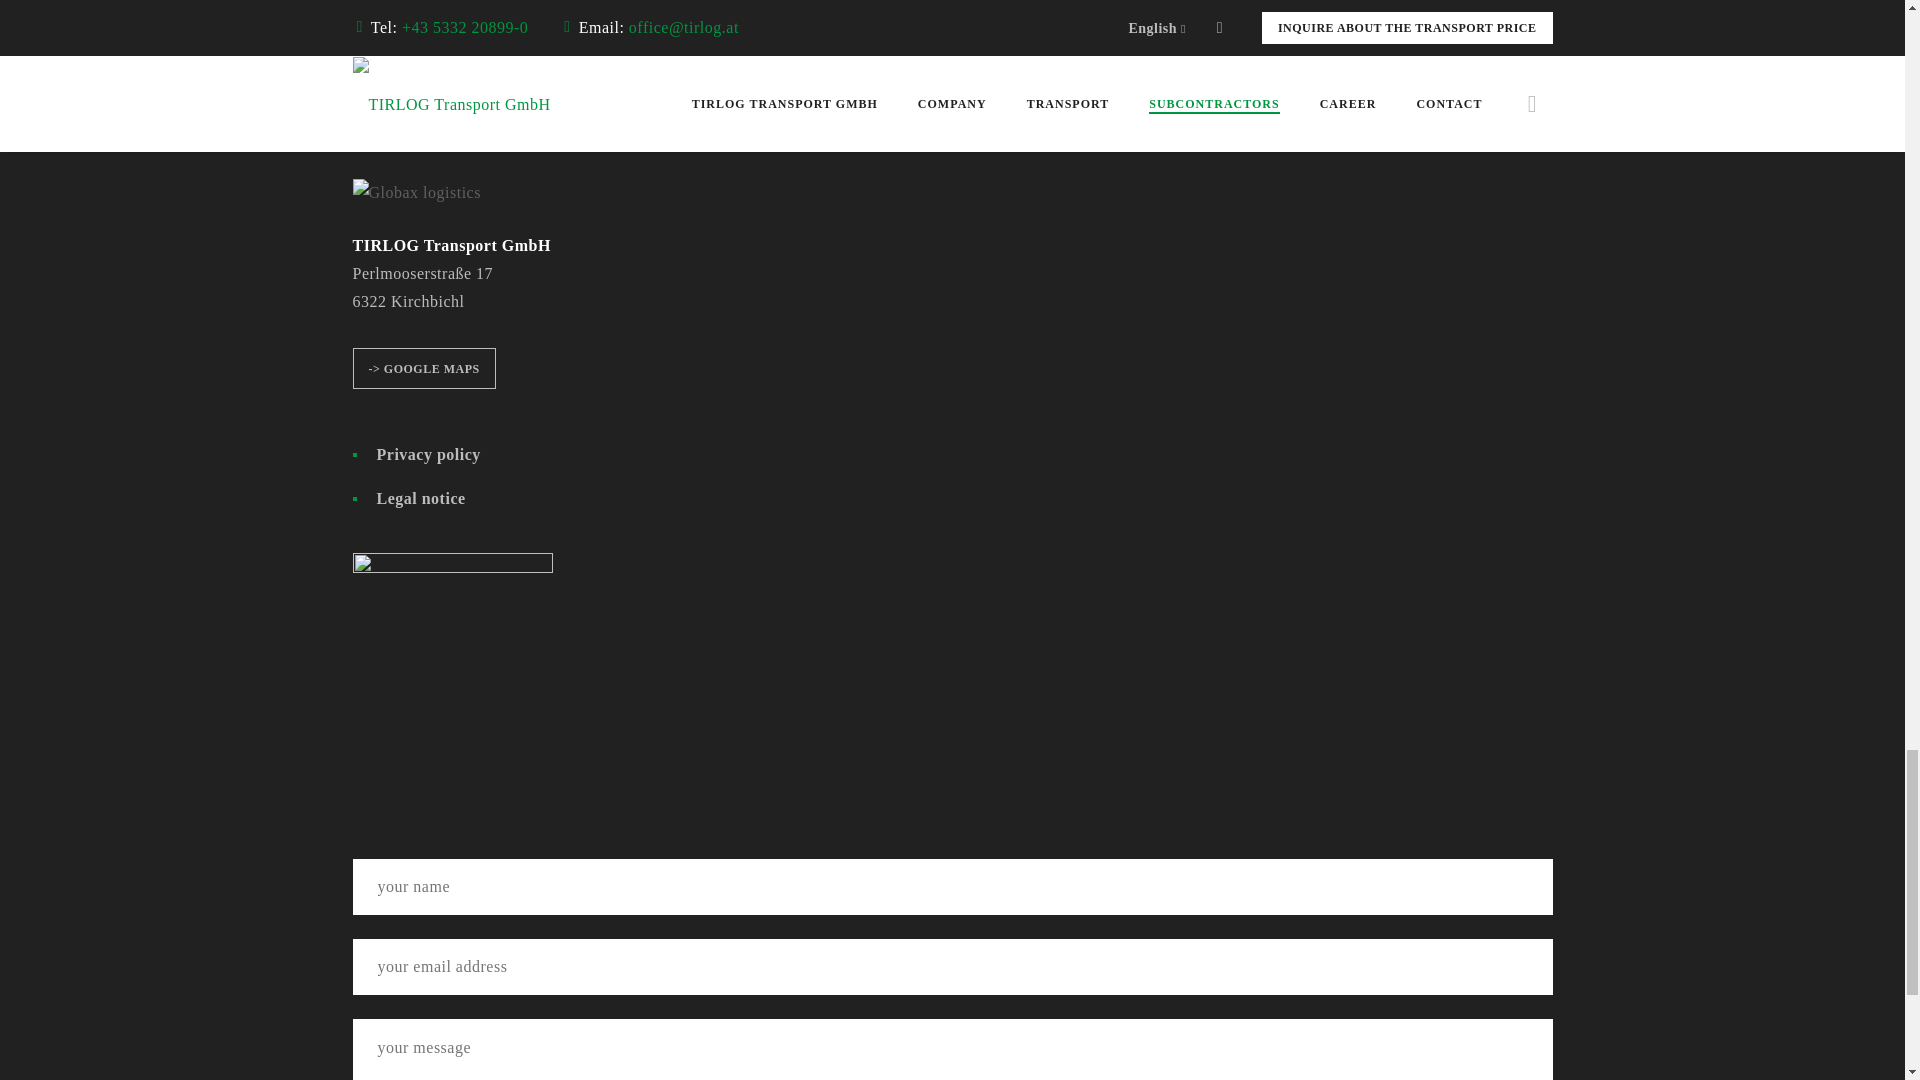 The width and height of the screenshot is (1920, 1080). Describe the element at coordinates (452, 652) in the screenshot. I see `spedition-tirlog-deutsch` at that location.